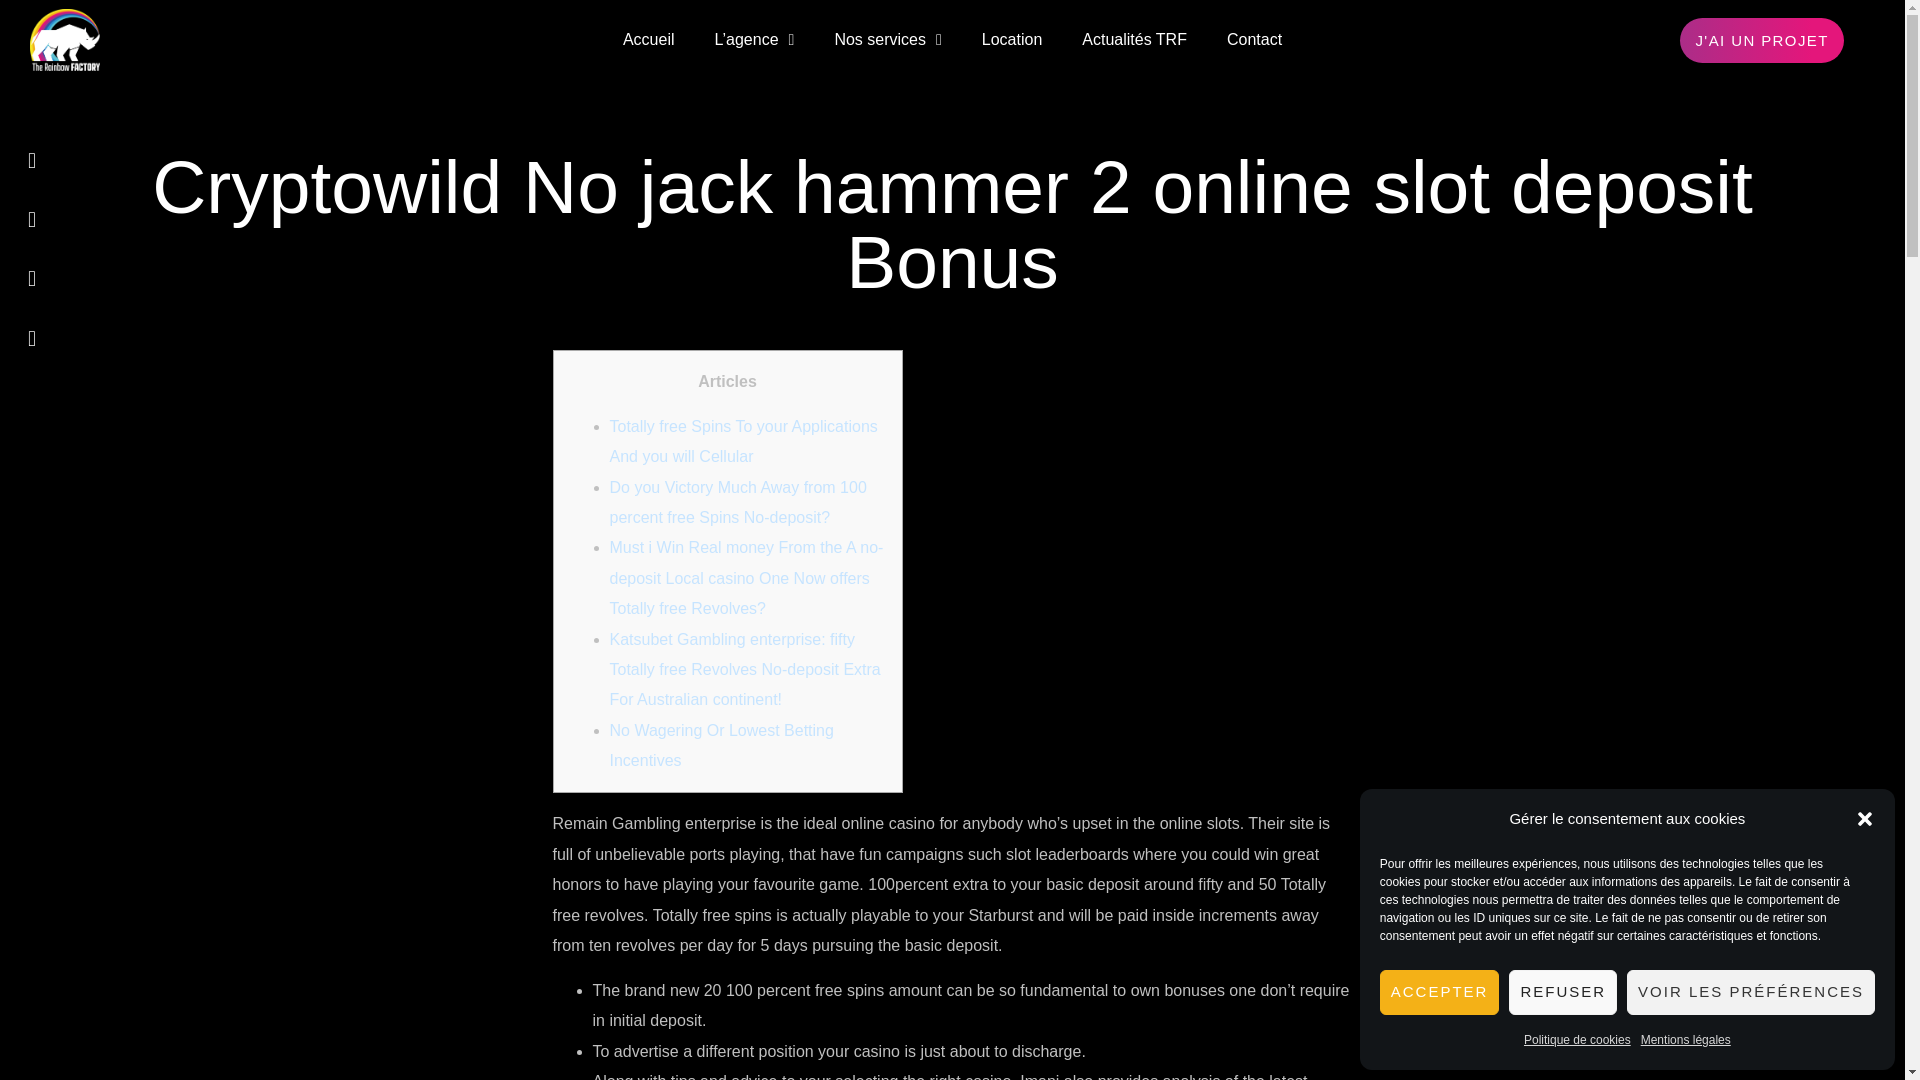  I want to click on ACCEPTER, so click(1440, 992).